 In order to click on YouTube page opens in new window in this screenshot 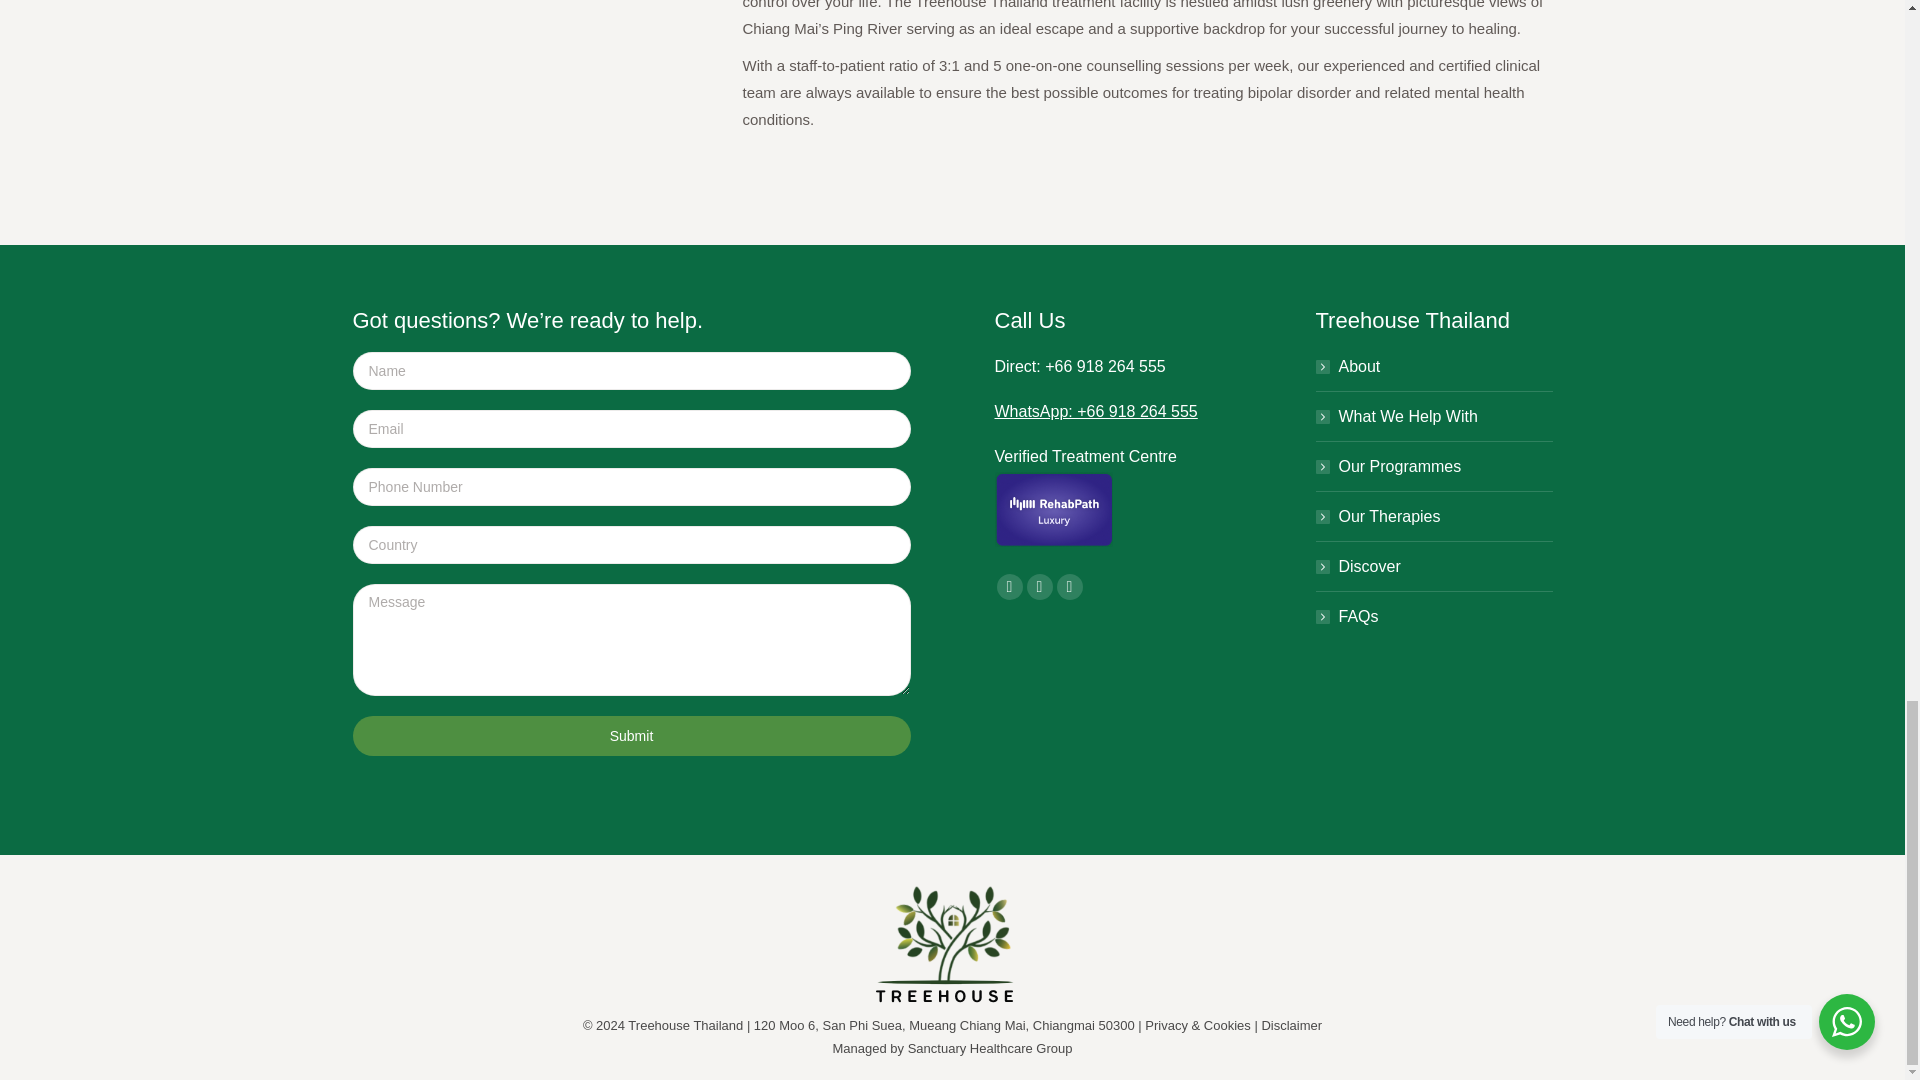, I will do `click(1069, 586)`.